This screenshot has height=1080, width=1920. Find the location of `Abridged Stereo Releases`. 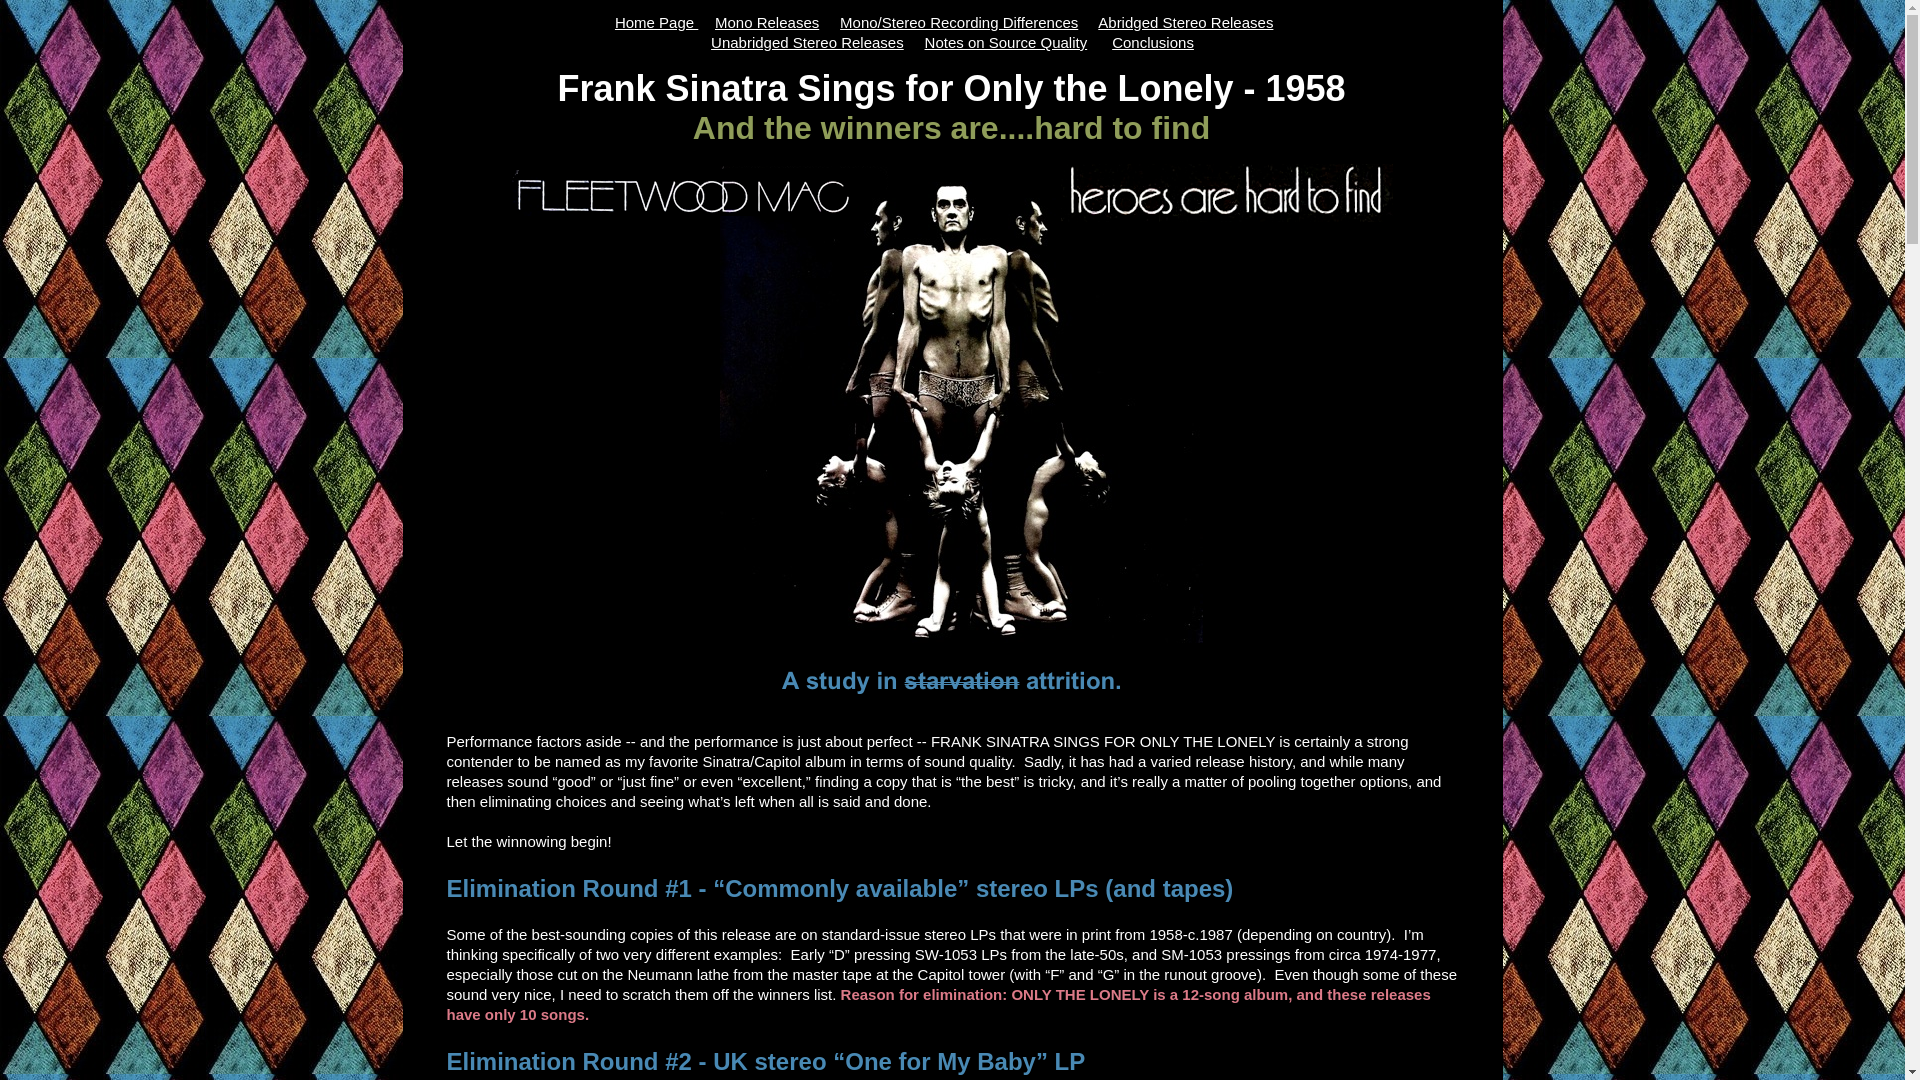

Abridged Stereo Releases is located at coordinates (1186, 22).